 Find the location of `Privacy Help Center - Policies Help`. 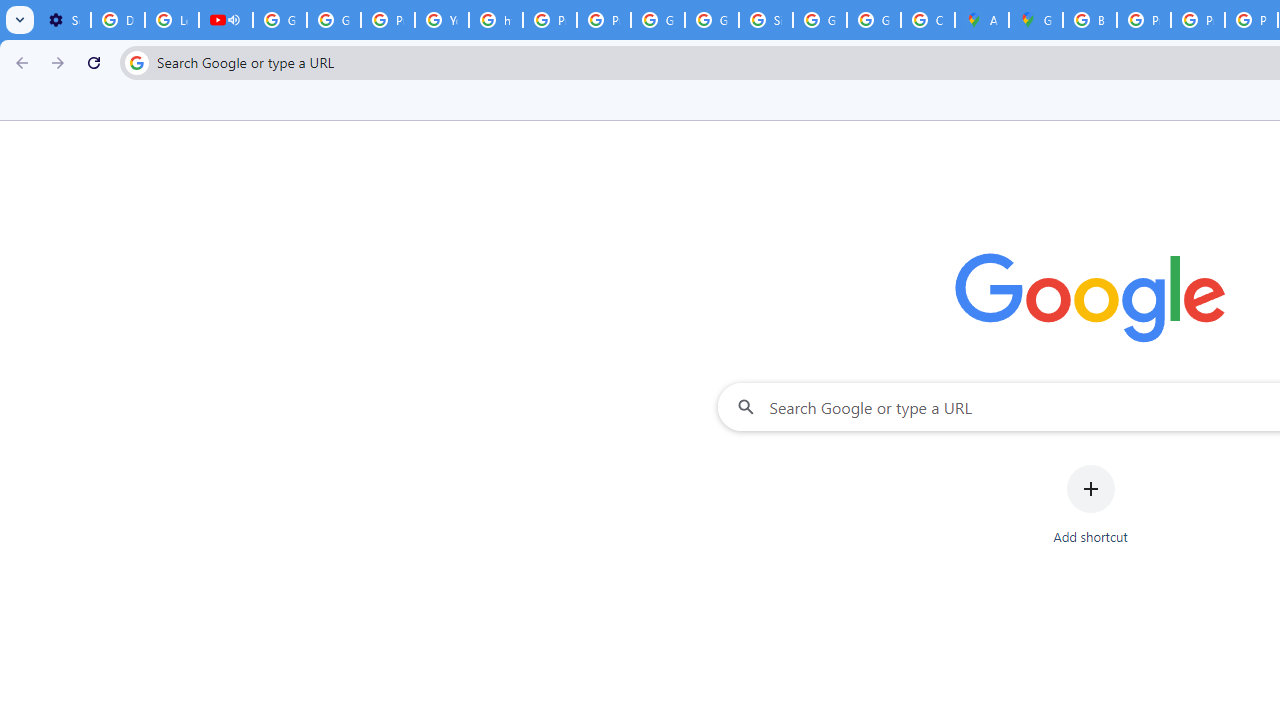

Privacy Help Center - Policies Help is located at coordinates (1198, 20).